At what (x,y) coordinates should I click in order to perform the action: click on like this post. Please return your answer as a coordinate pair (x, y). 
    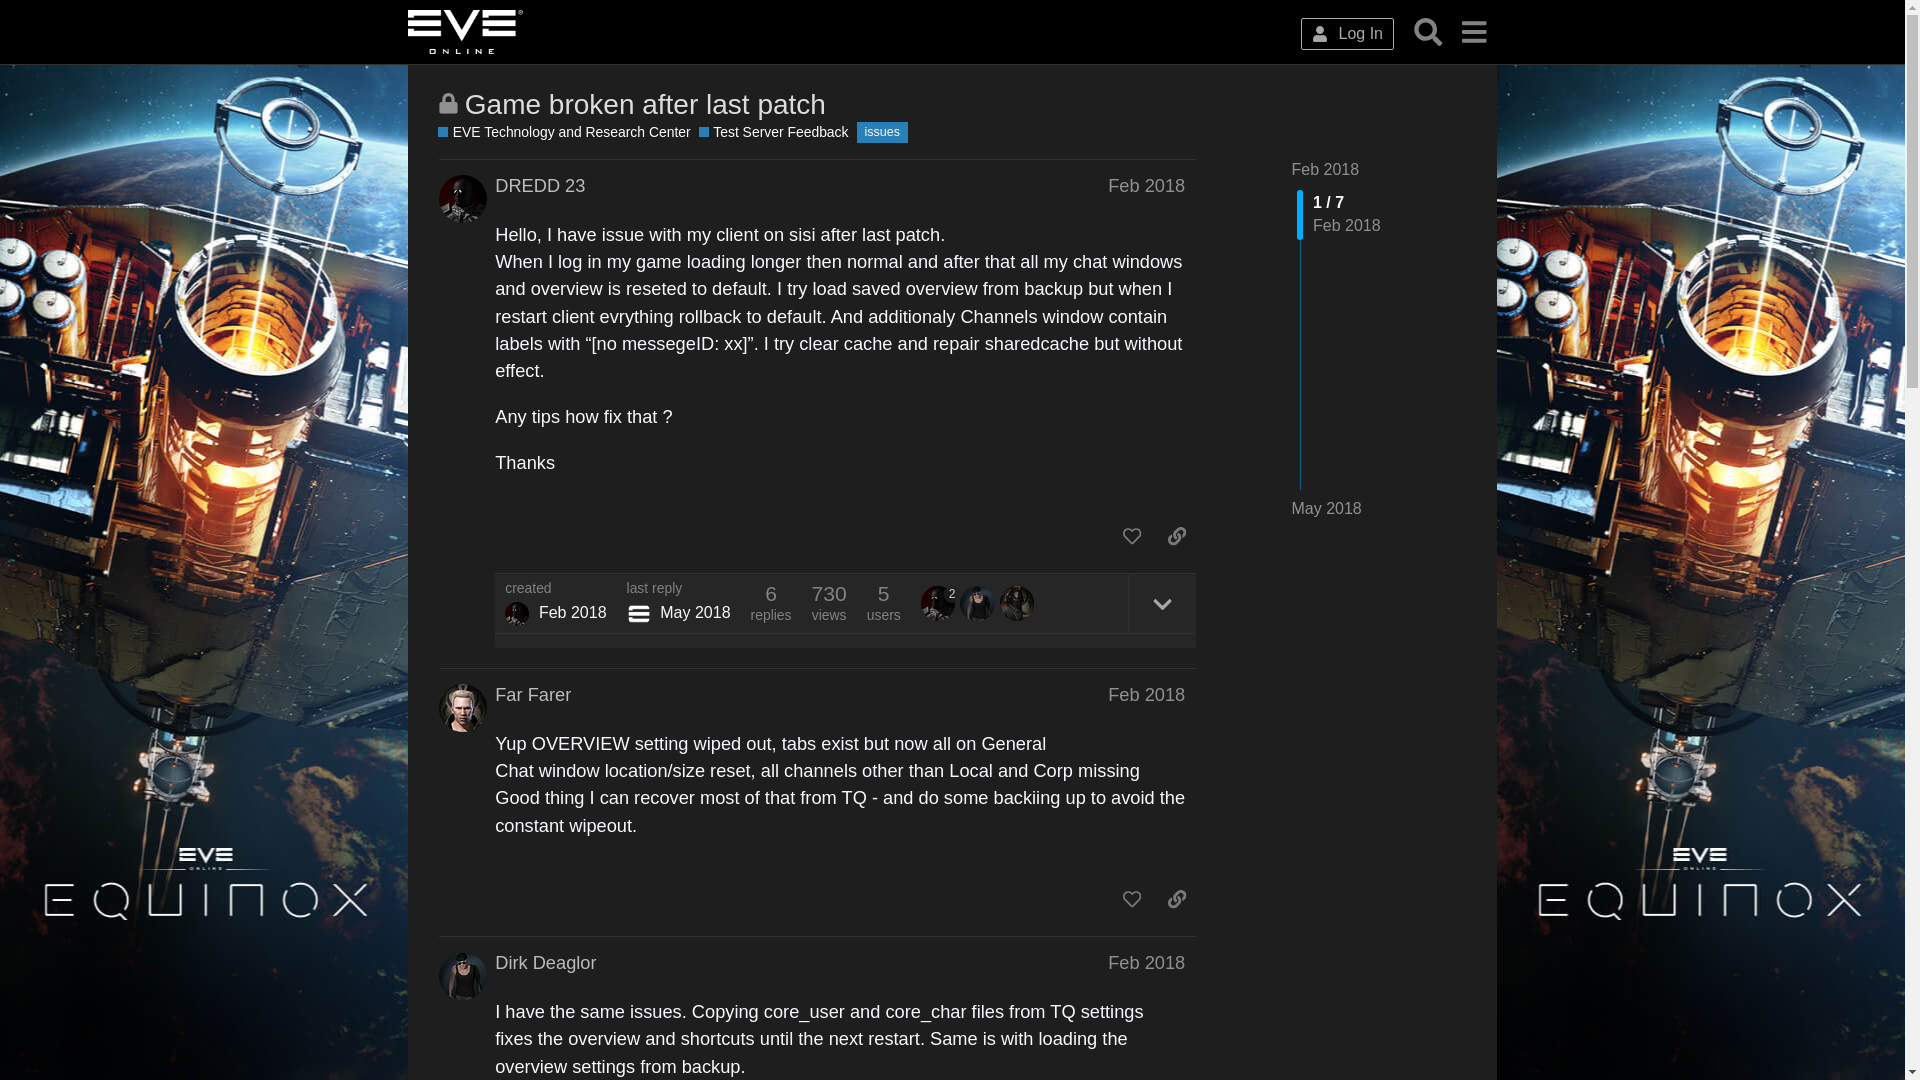
    Looking at the image, I should click on (1132, 536).